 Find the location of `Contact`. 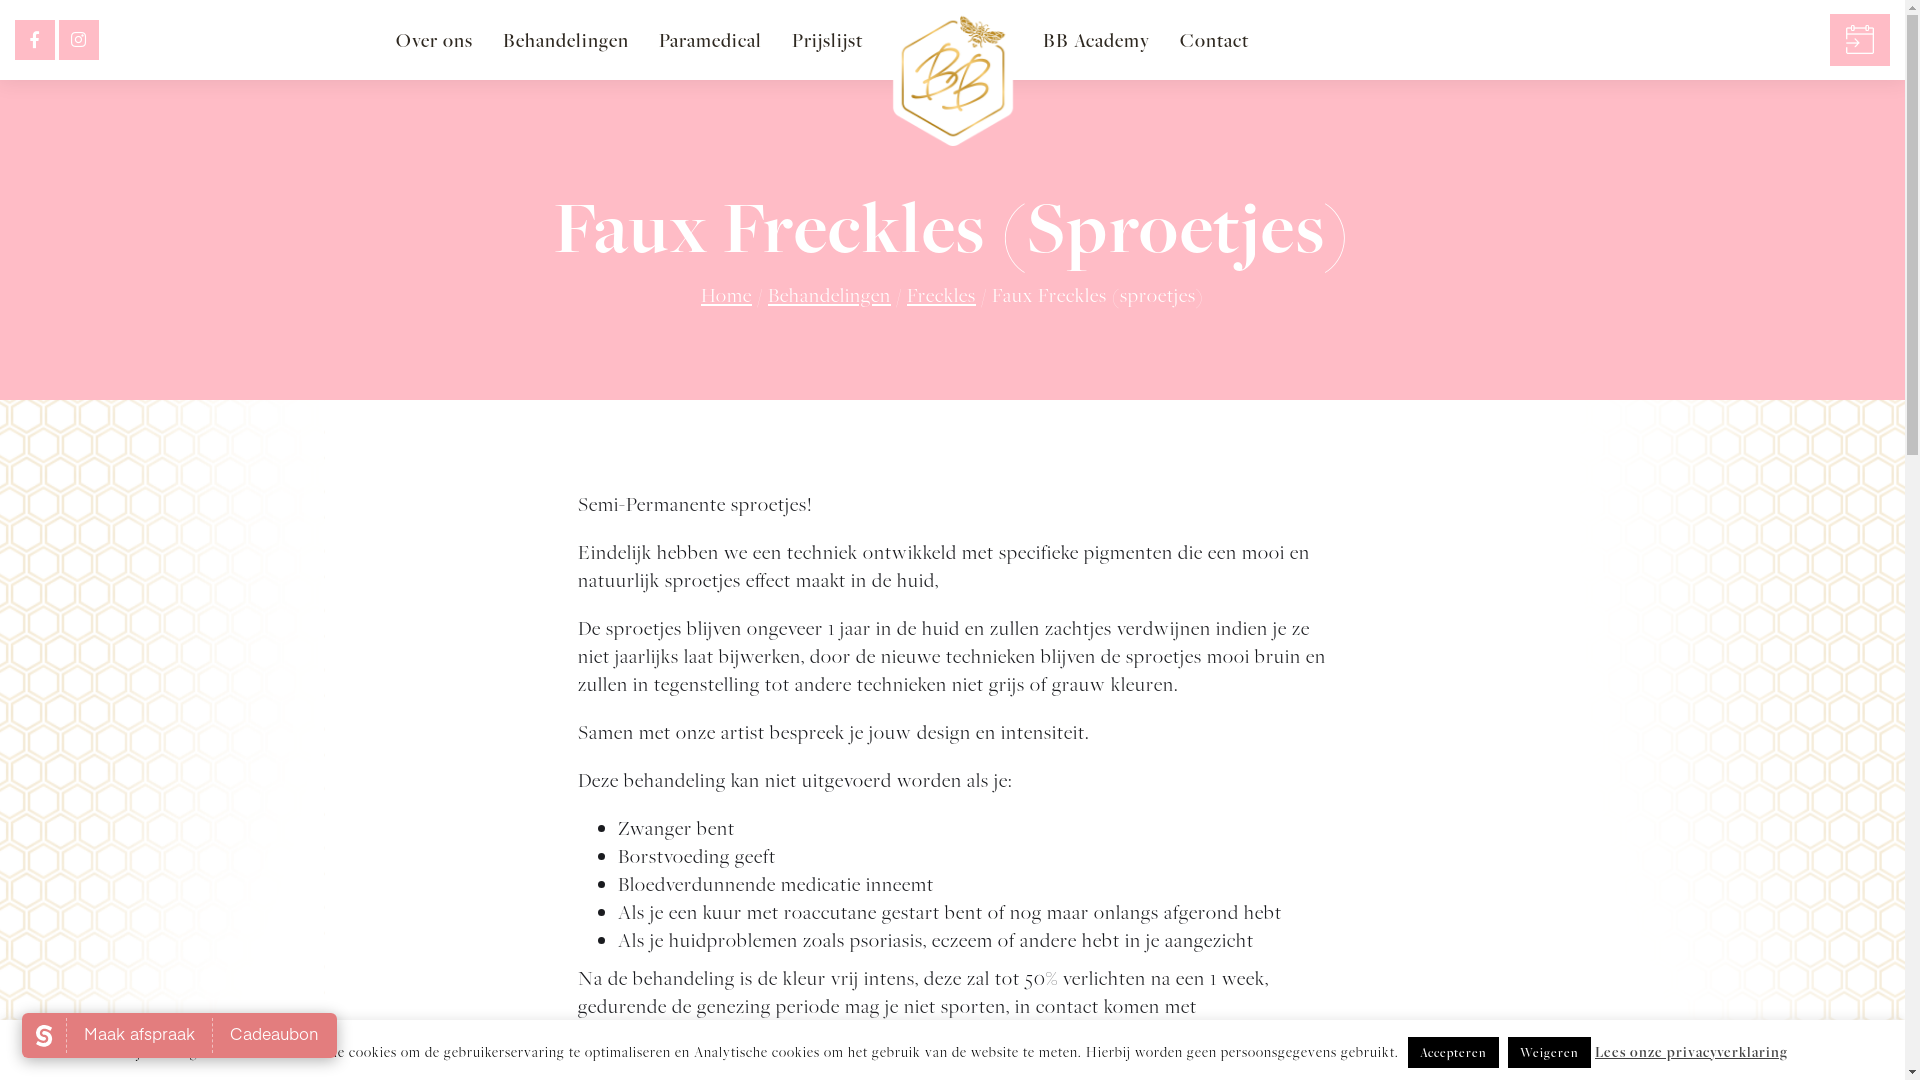

Contact is located at coordinates (1214, 40).